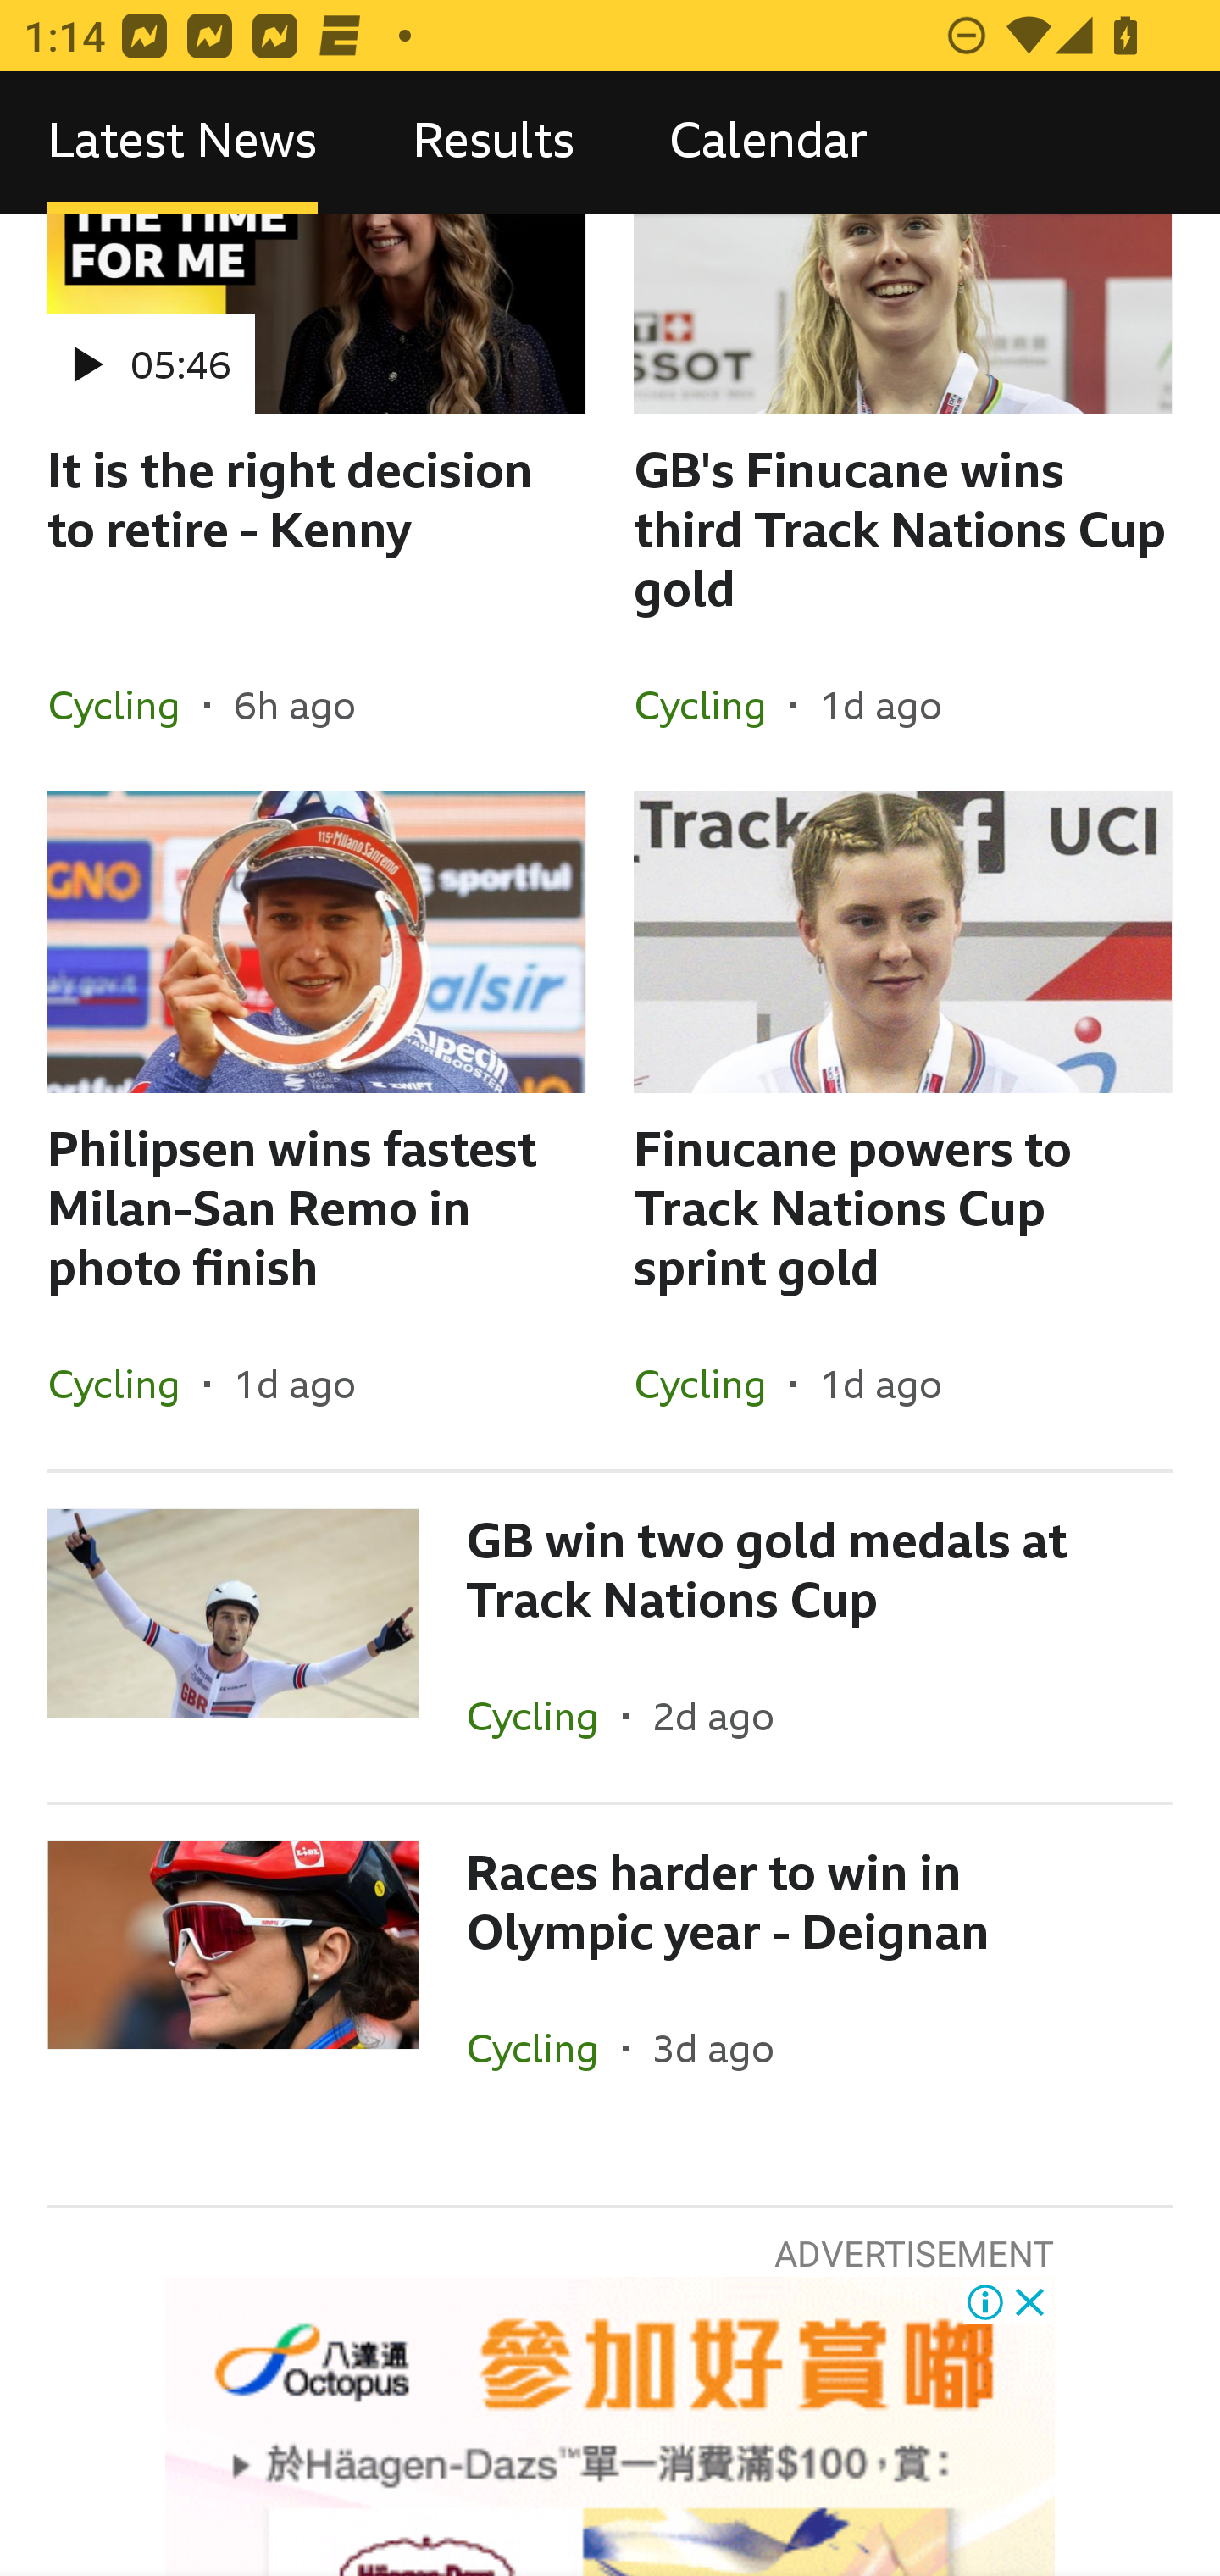 The image size is (1220, 2576). Describe the element at coordinates (768, 142) in the screenshot. I see `Calendar` at that location.